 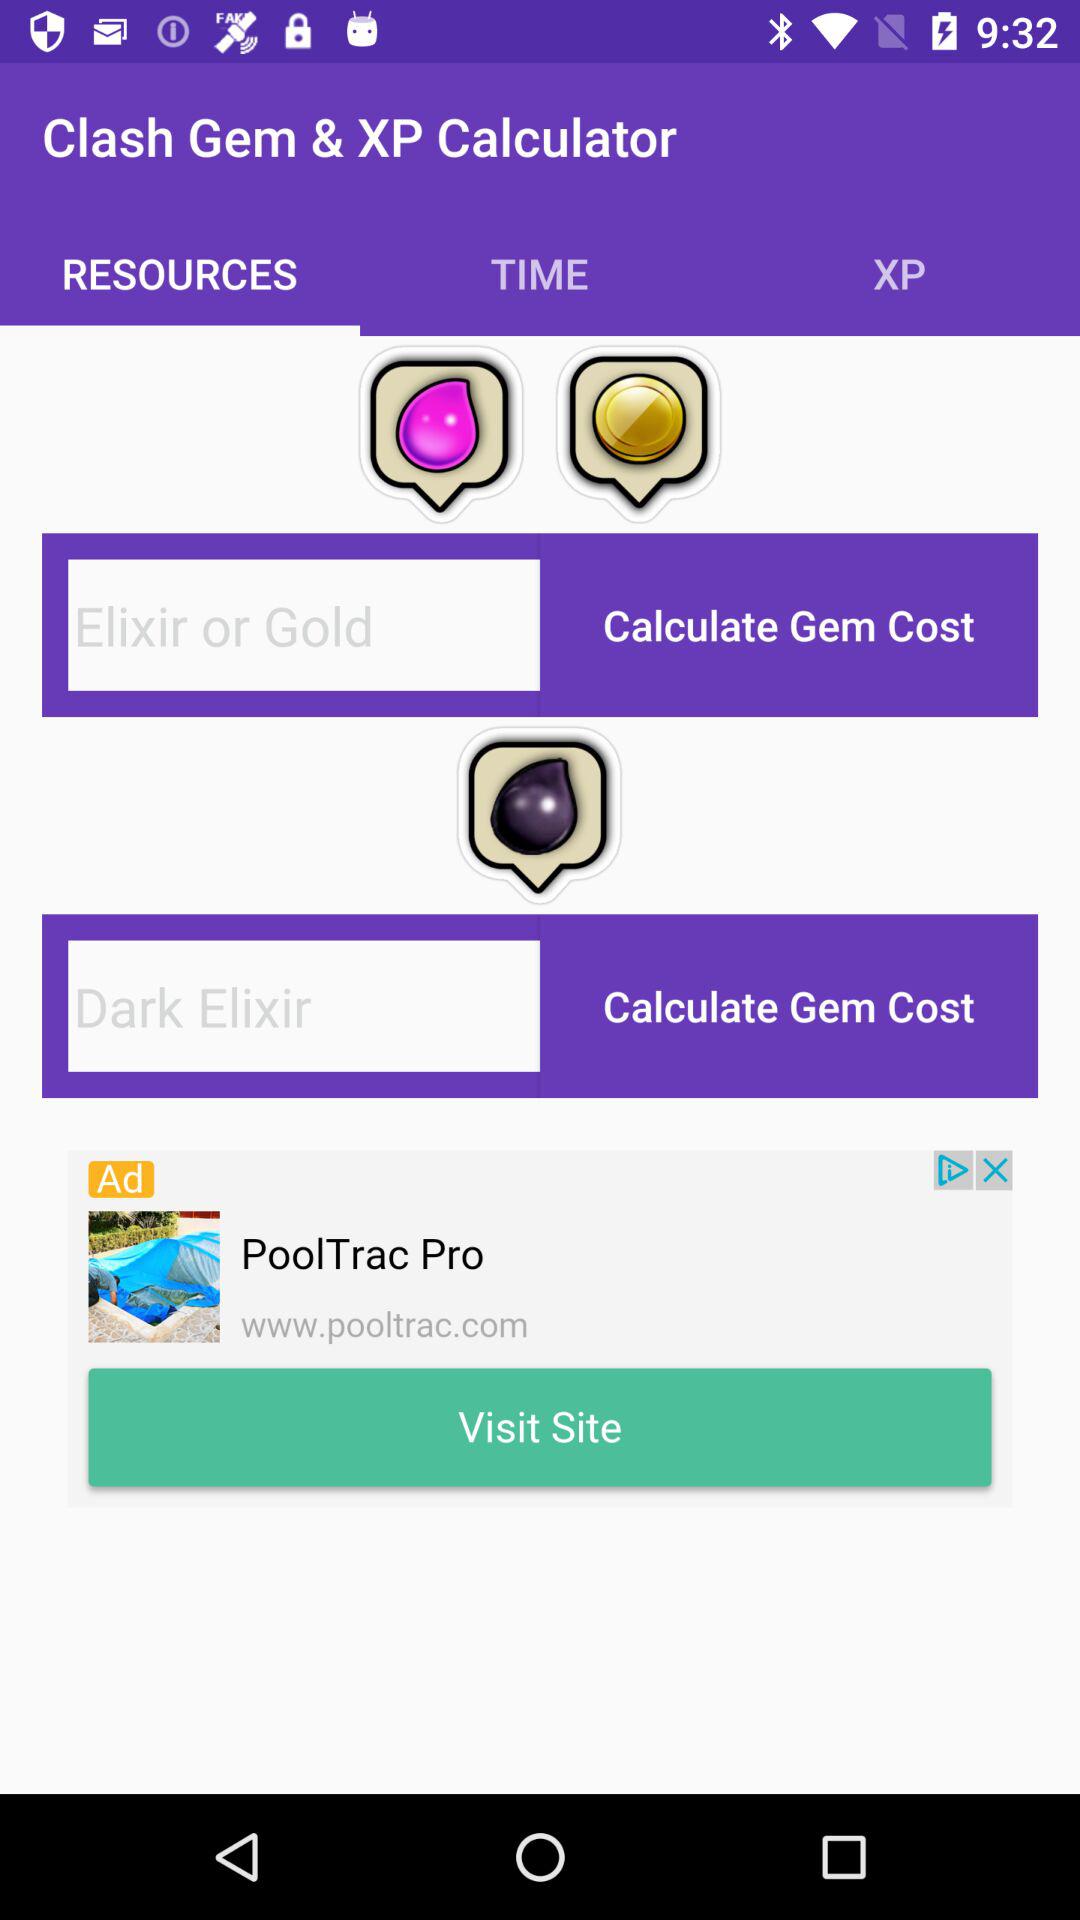 I want to click on new pega, so click(x=304, y=1006).